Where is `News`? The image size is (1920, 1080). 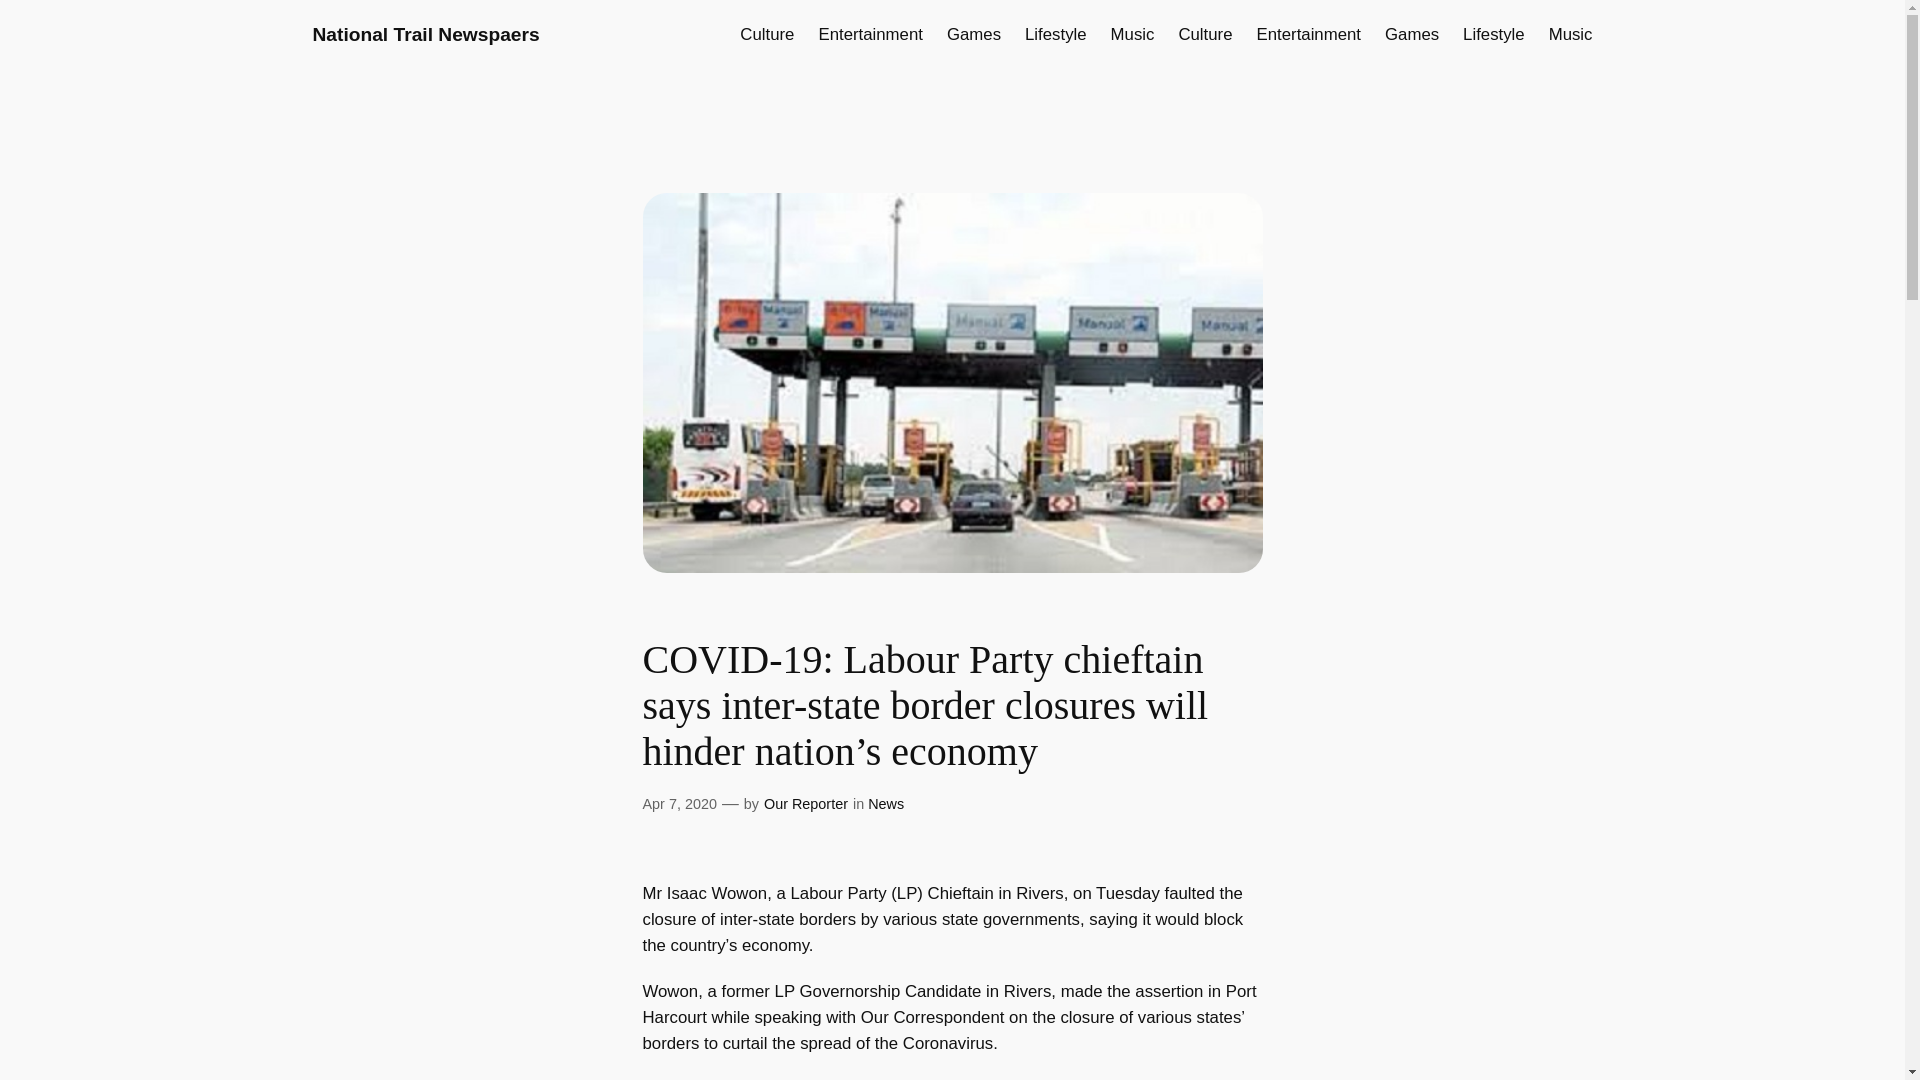
News is located at coordinates (886, 804).